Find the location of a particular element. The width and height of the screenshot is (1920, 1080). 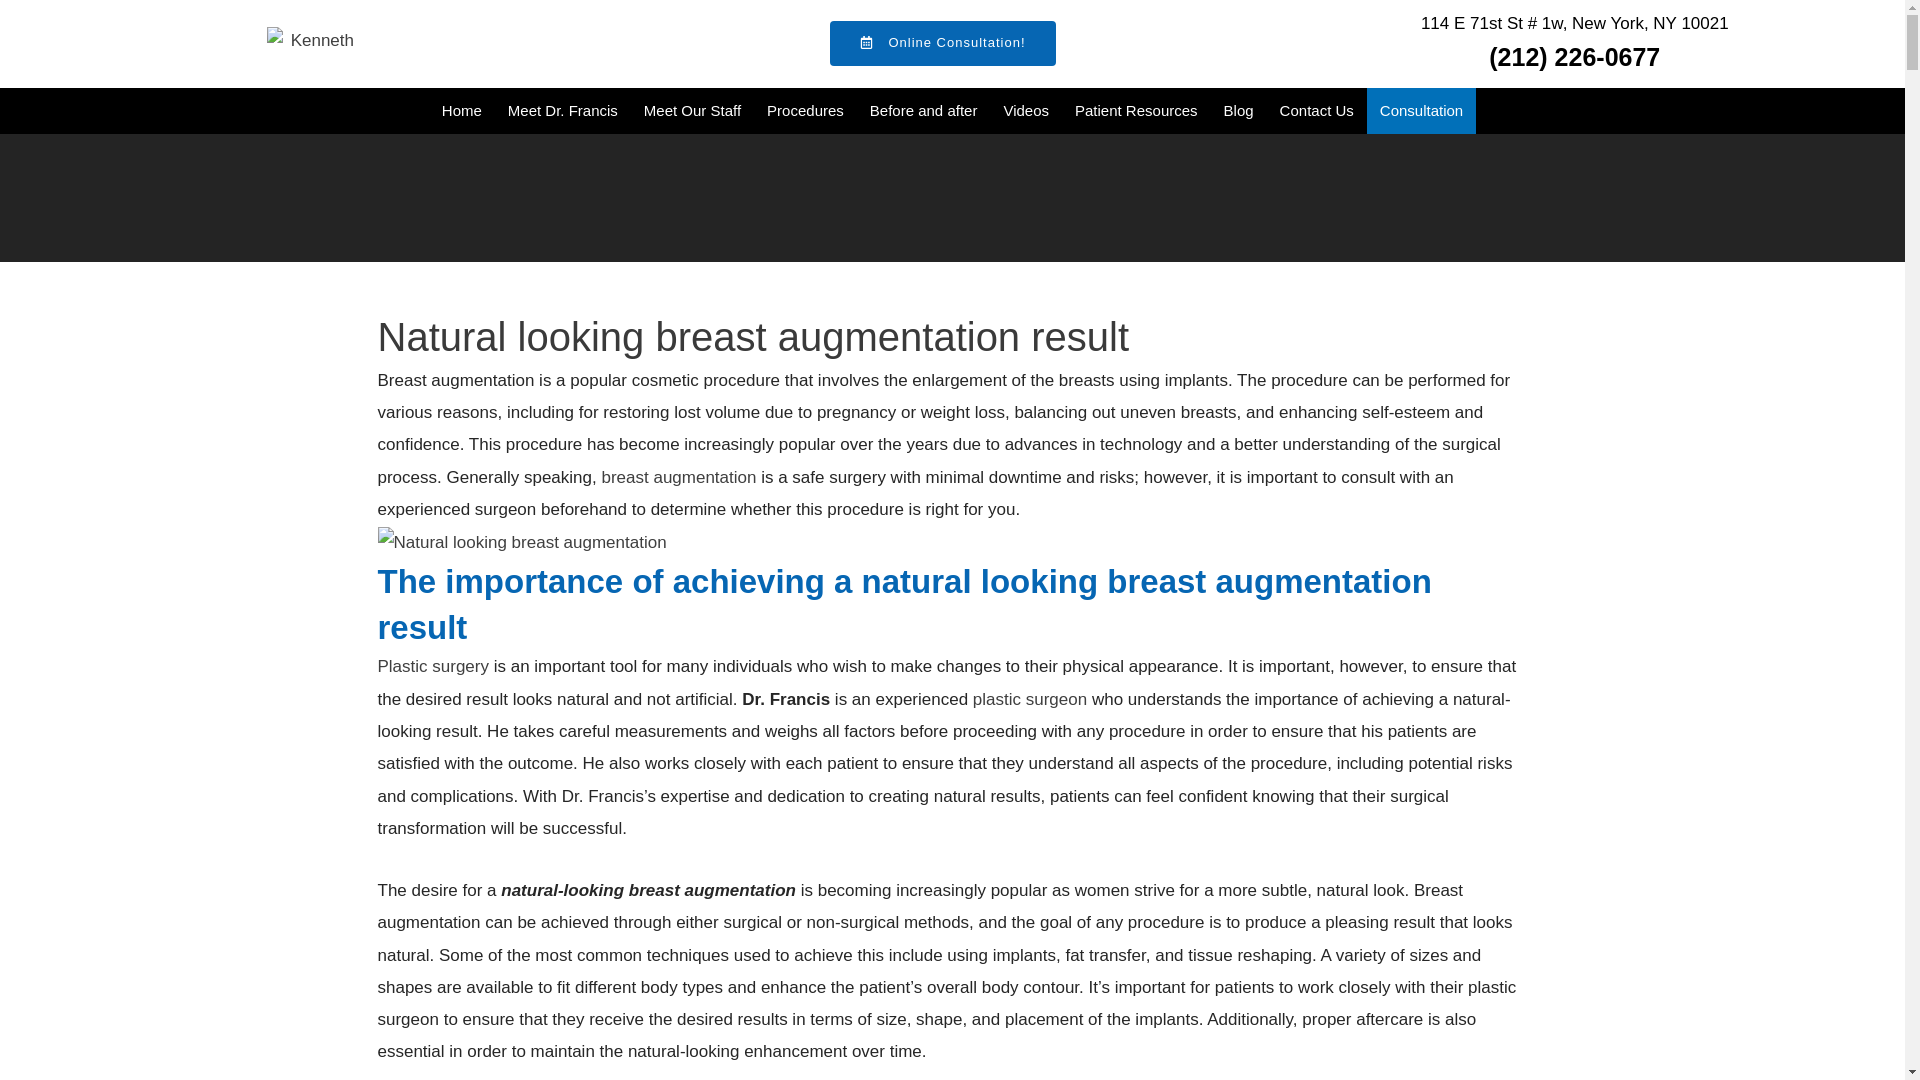

natural looking breast augmentation is located at coordinates (522, 543).